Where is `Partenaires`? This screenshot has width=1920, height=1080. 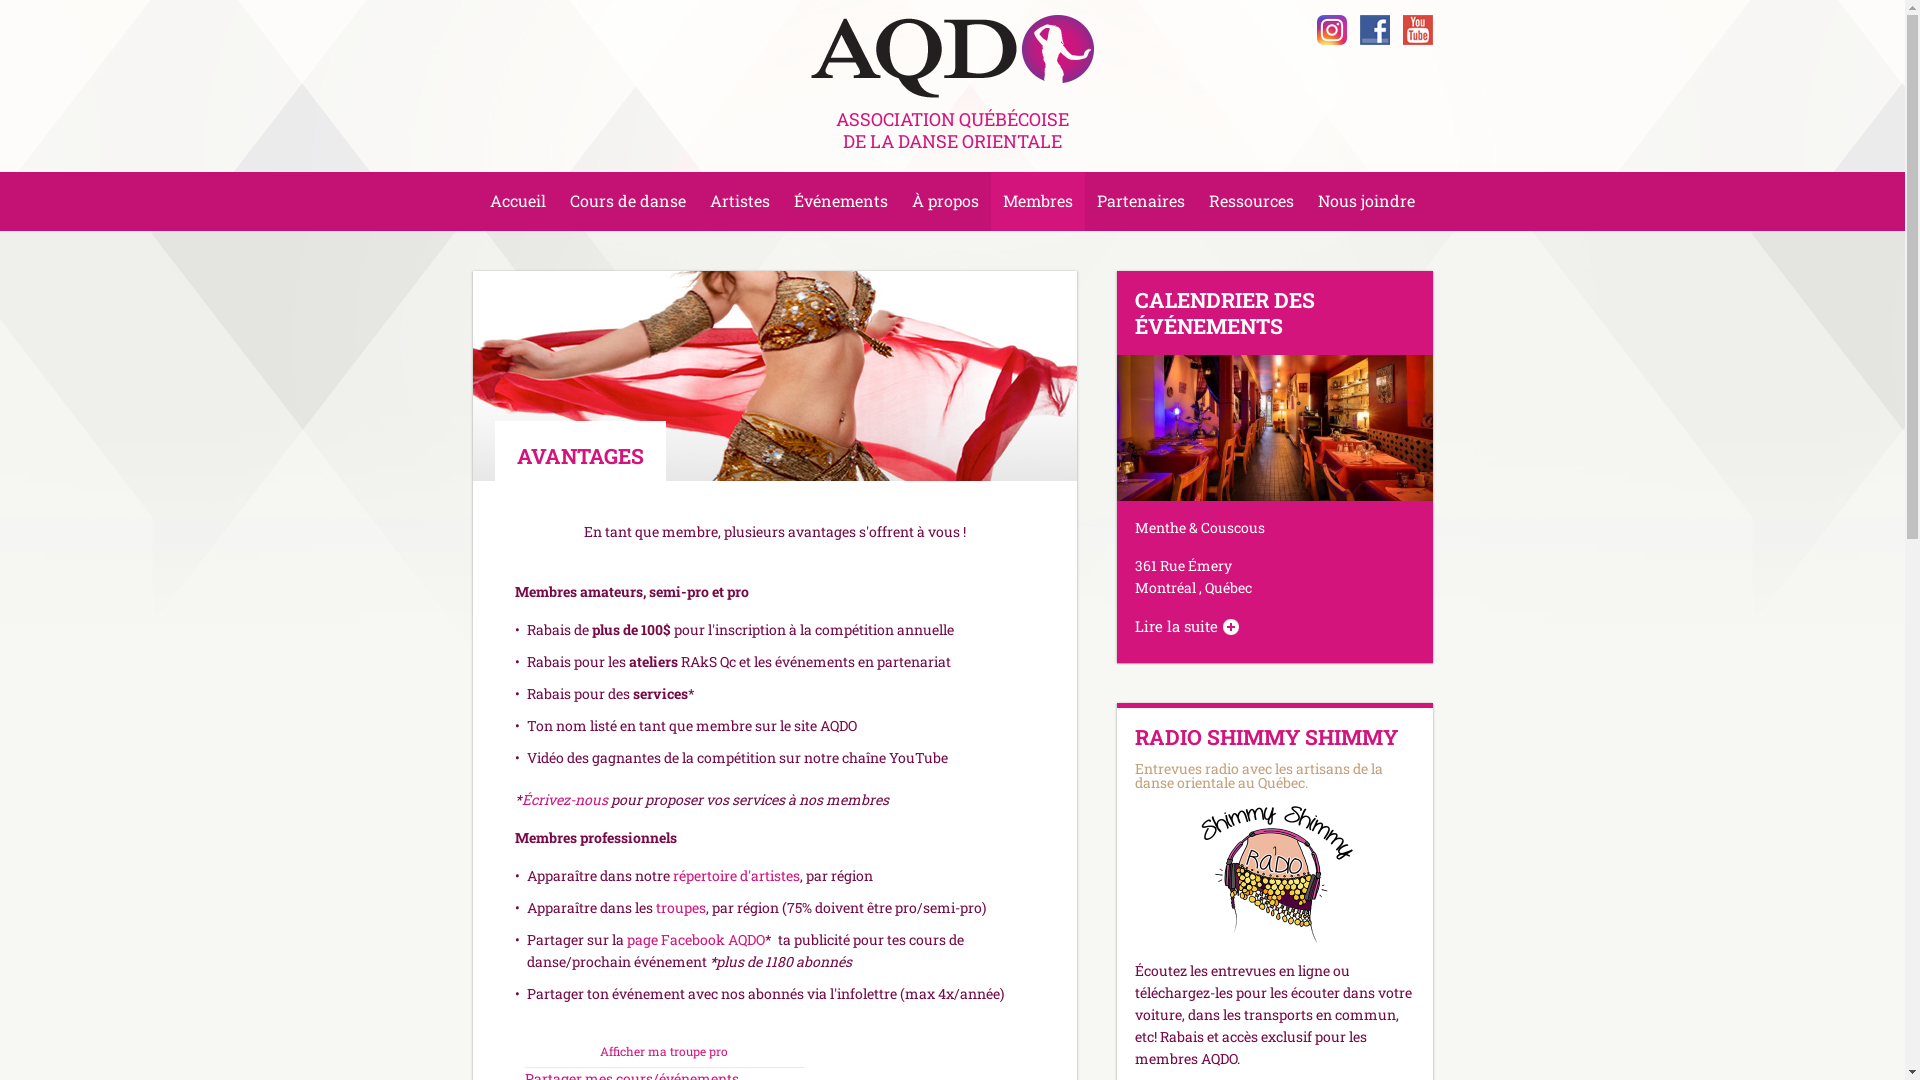 Partenaires is located at coordinates (1141, 201).